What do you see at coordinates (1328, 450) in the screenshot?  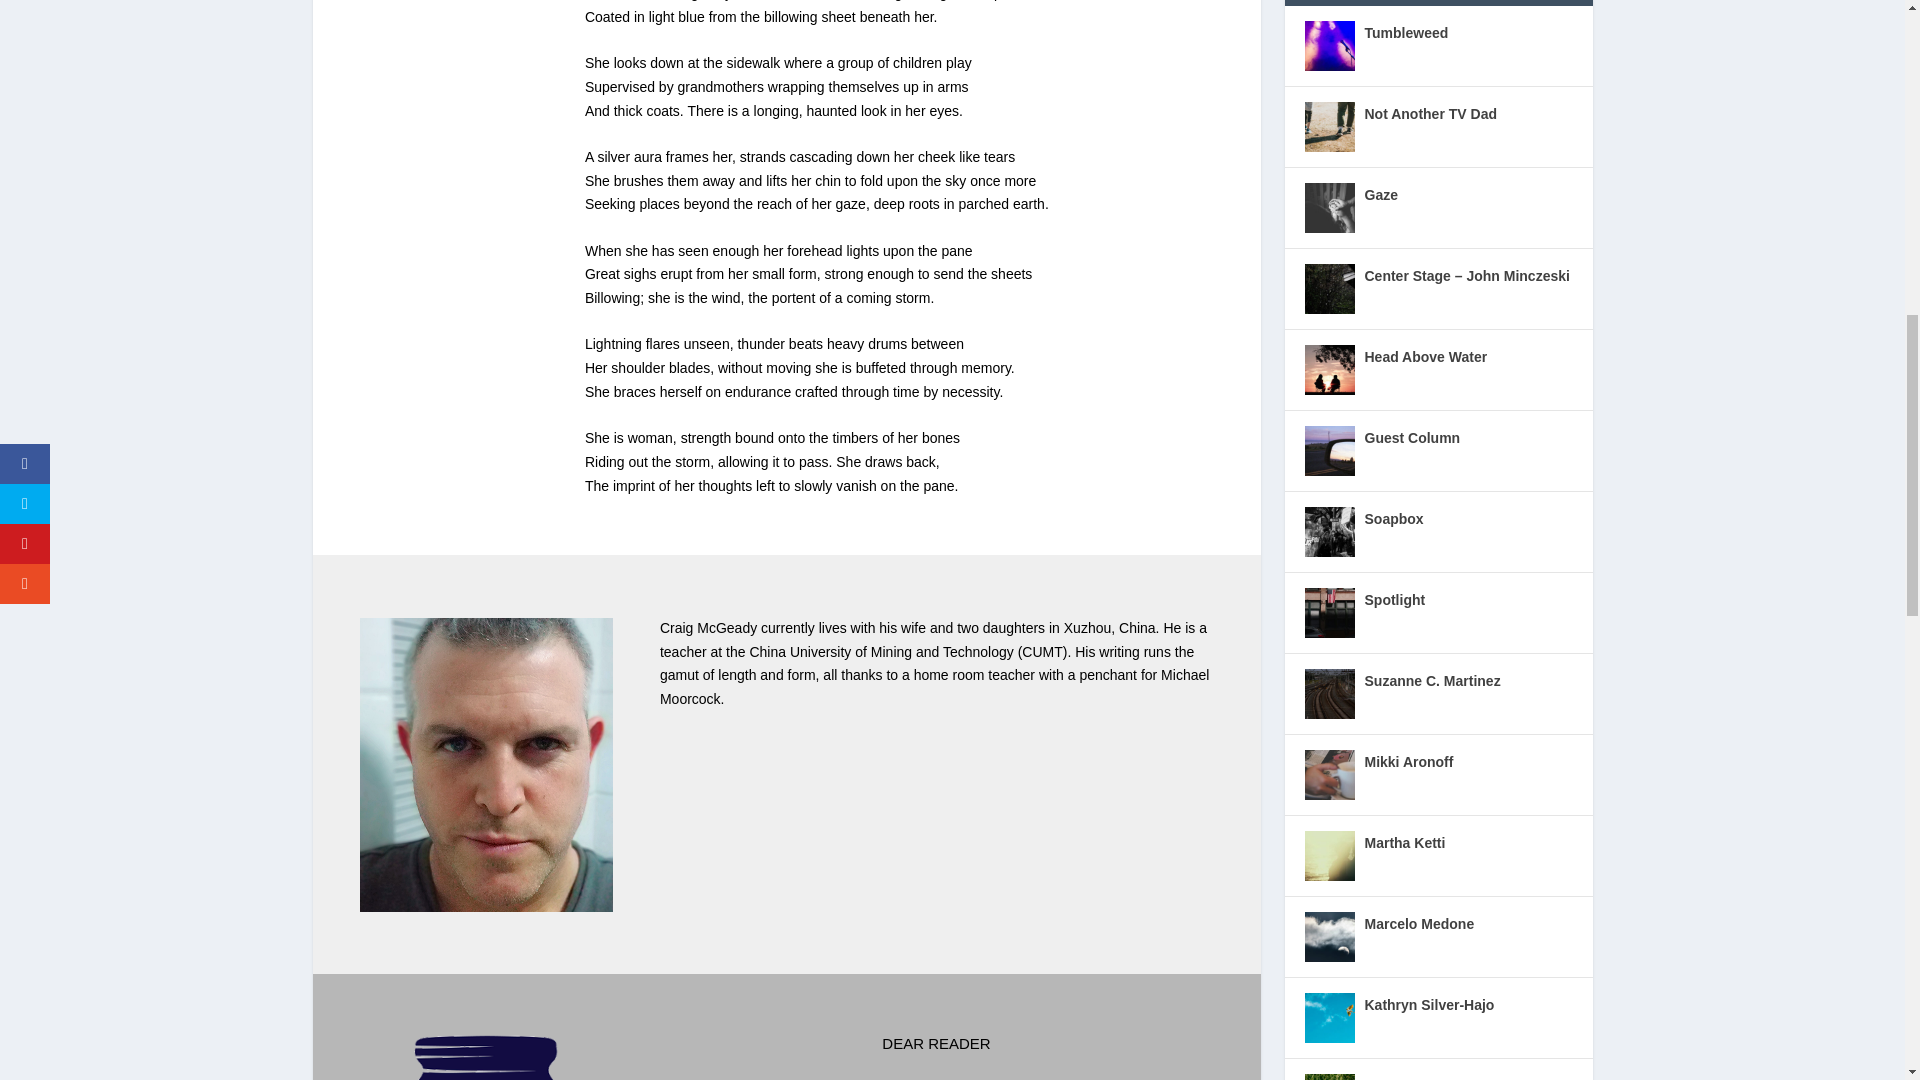 I see `Guest Column` at bounding box center [1328, 450].